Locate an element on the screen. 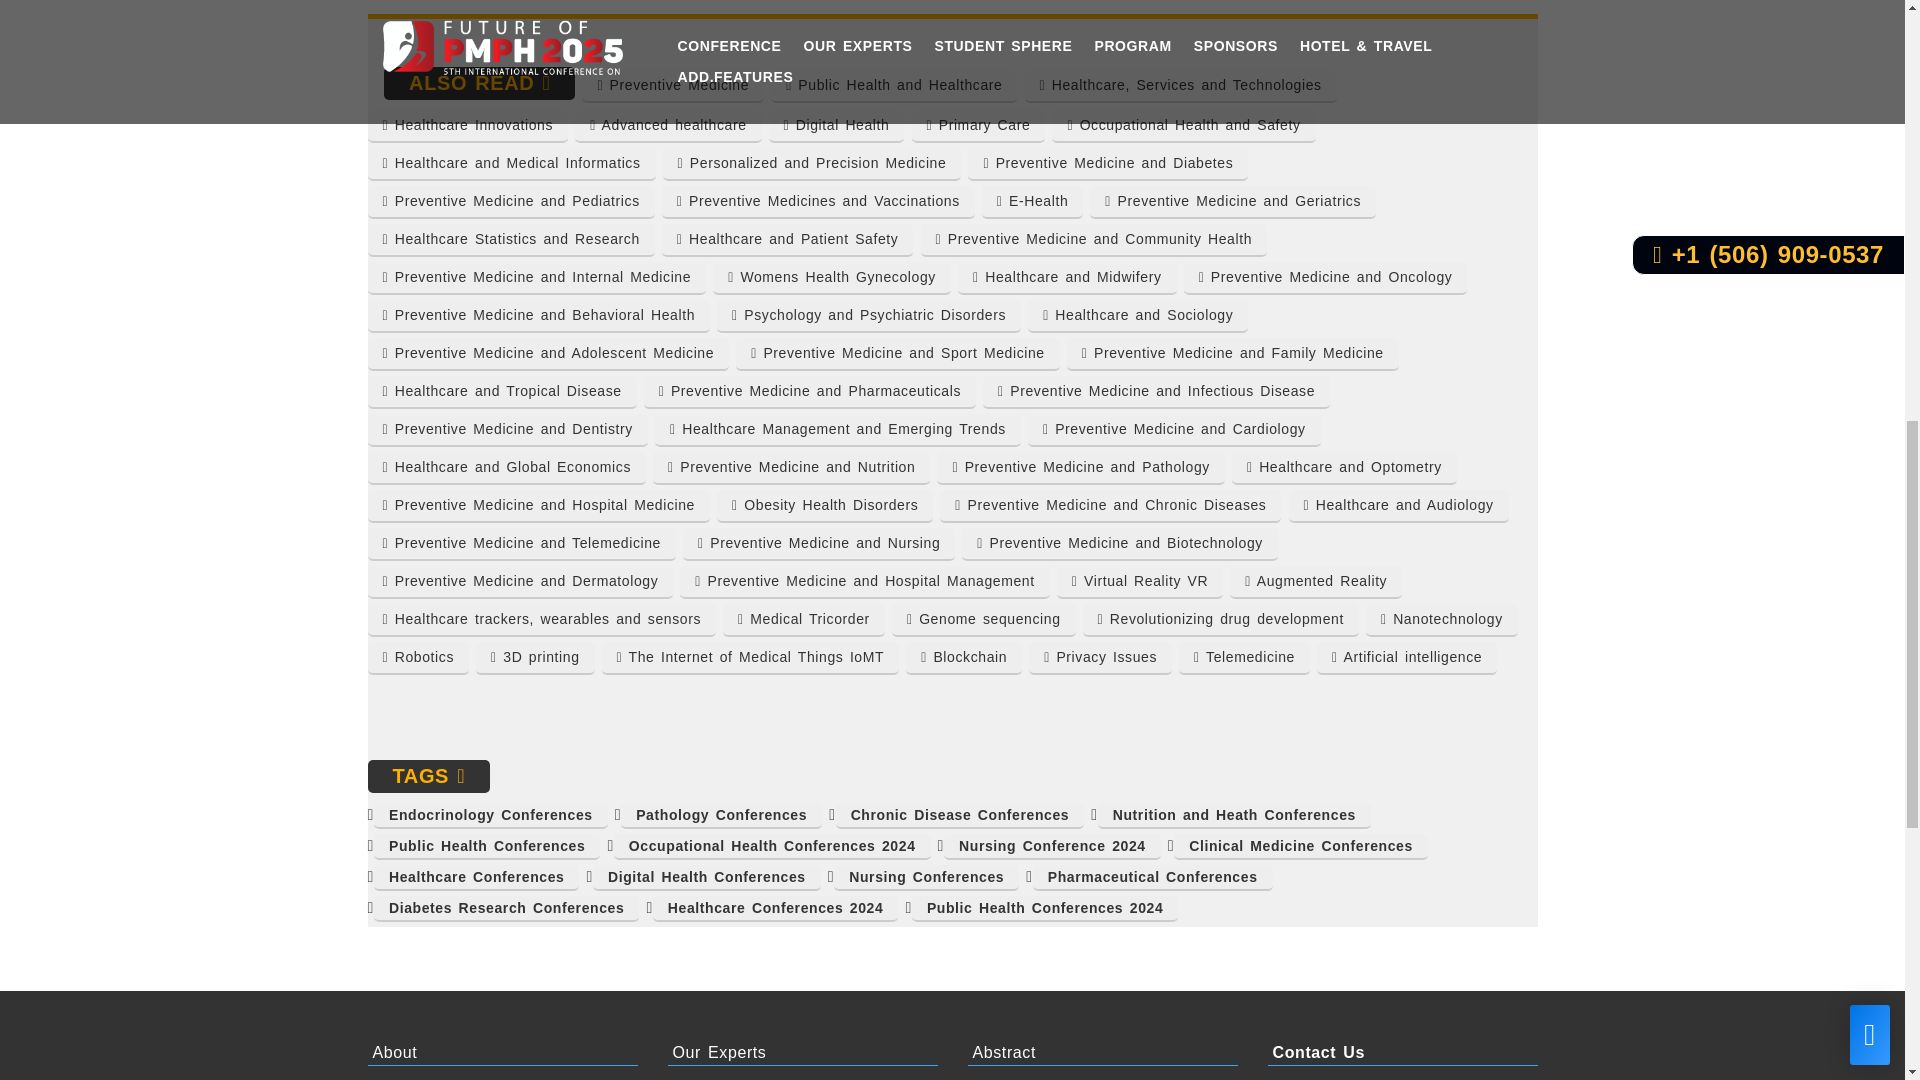 This screenshot has width=1920, height=1080. Preventive Medicine and Geriatrics is located at coordinates (1233, 202).